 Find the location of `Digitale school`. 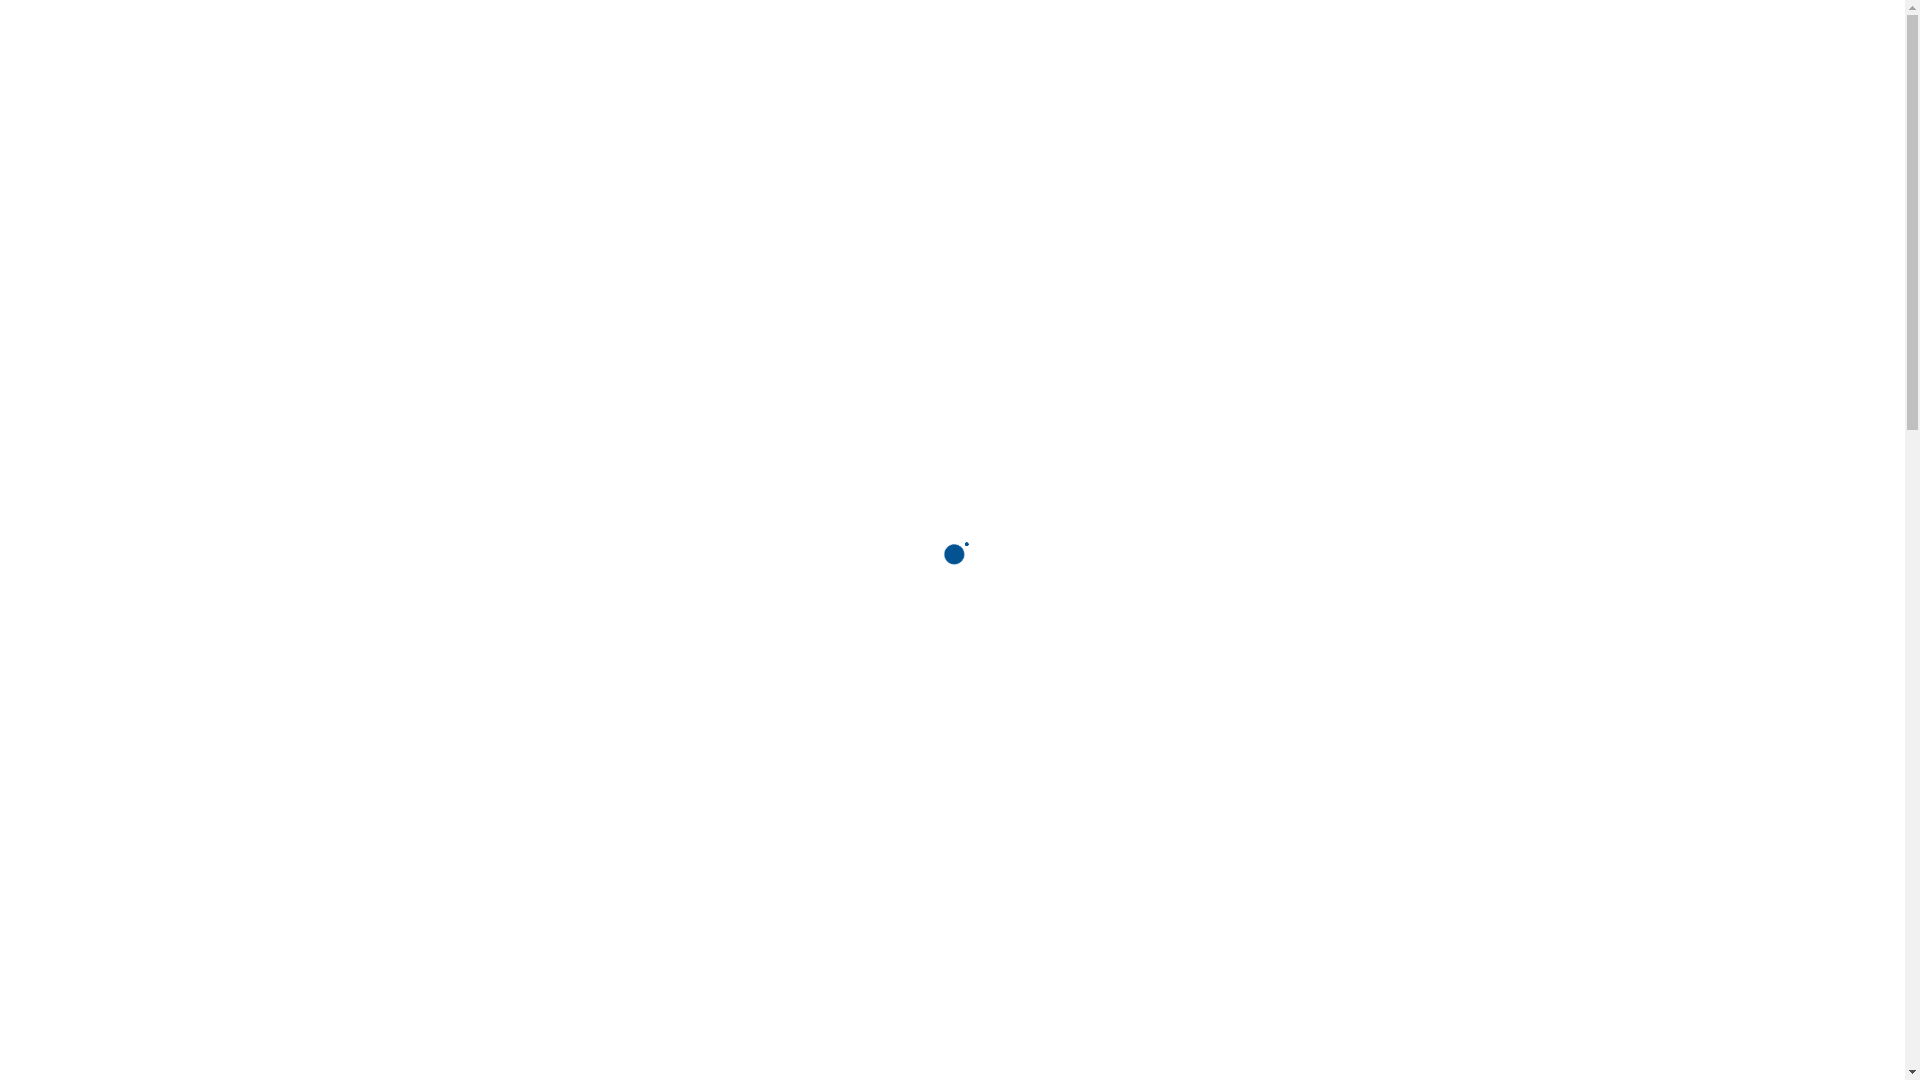

Digitale school is located at coordinates (994, 88).